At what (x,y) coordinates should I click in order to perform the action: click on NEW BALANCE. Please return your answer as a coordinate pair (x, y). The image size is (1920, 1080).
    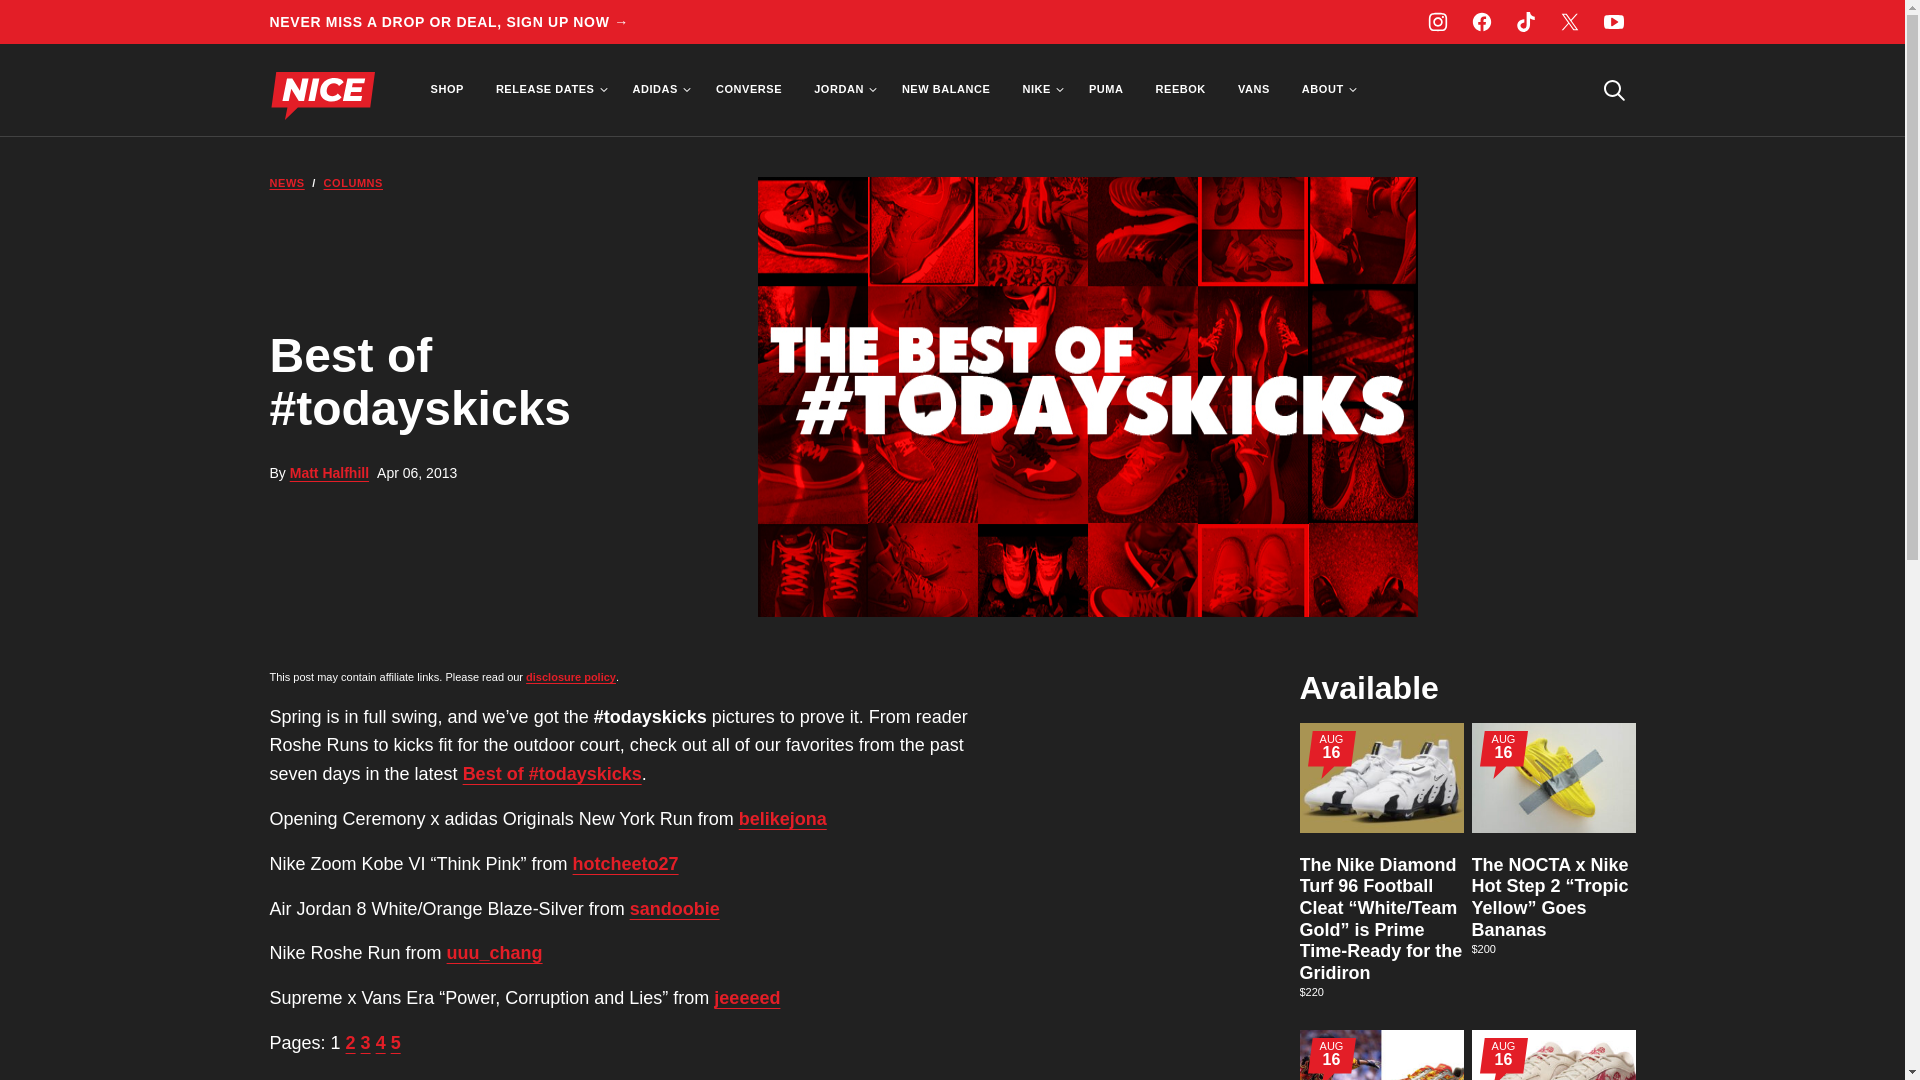
    Looking at the image, I should click on (946, 90).